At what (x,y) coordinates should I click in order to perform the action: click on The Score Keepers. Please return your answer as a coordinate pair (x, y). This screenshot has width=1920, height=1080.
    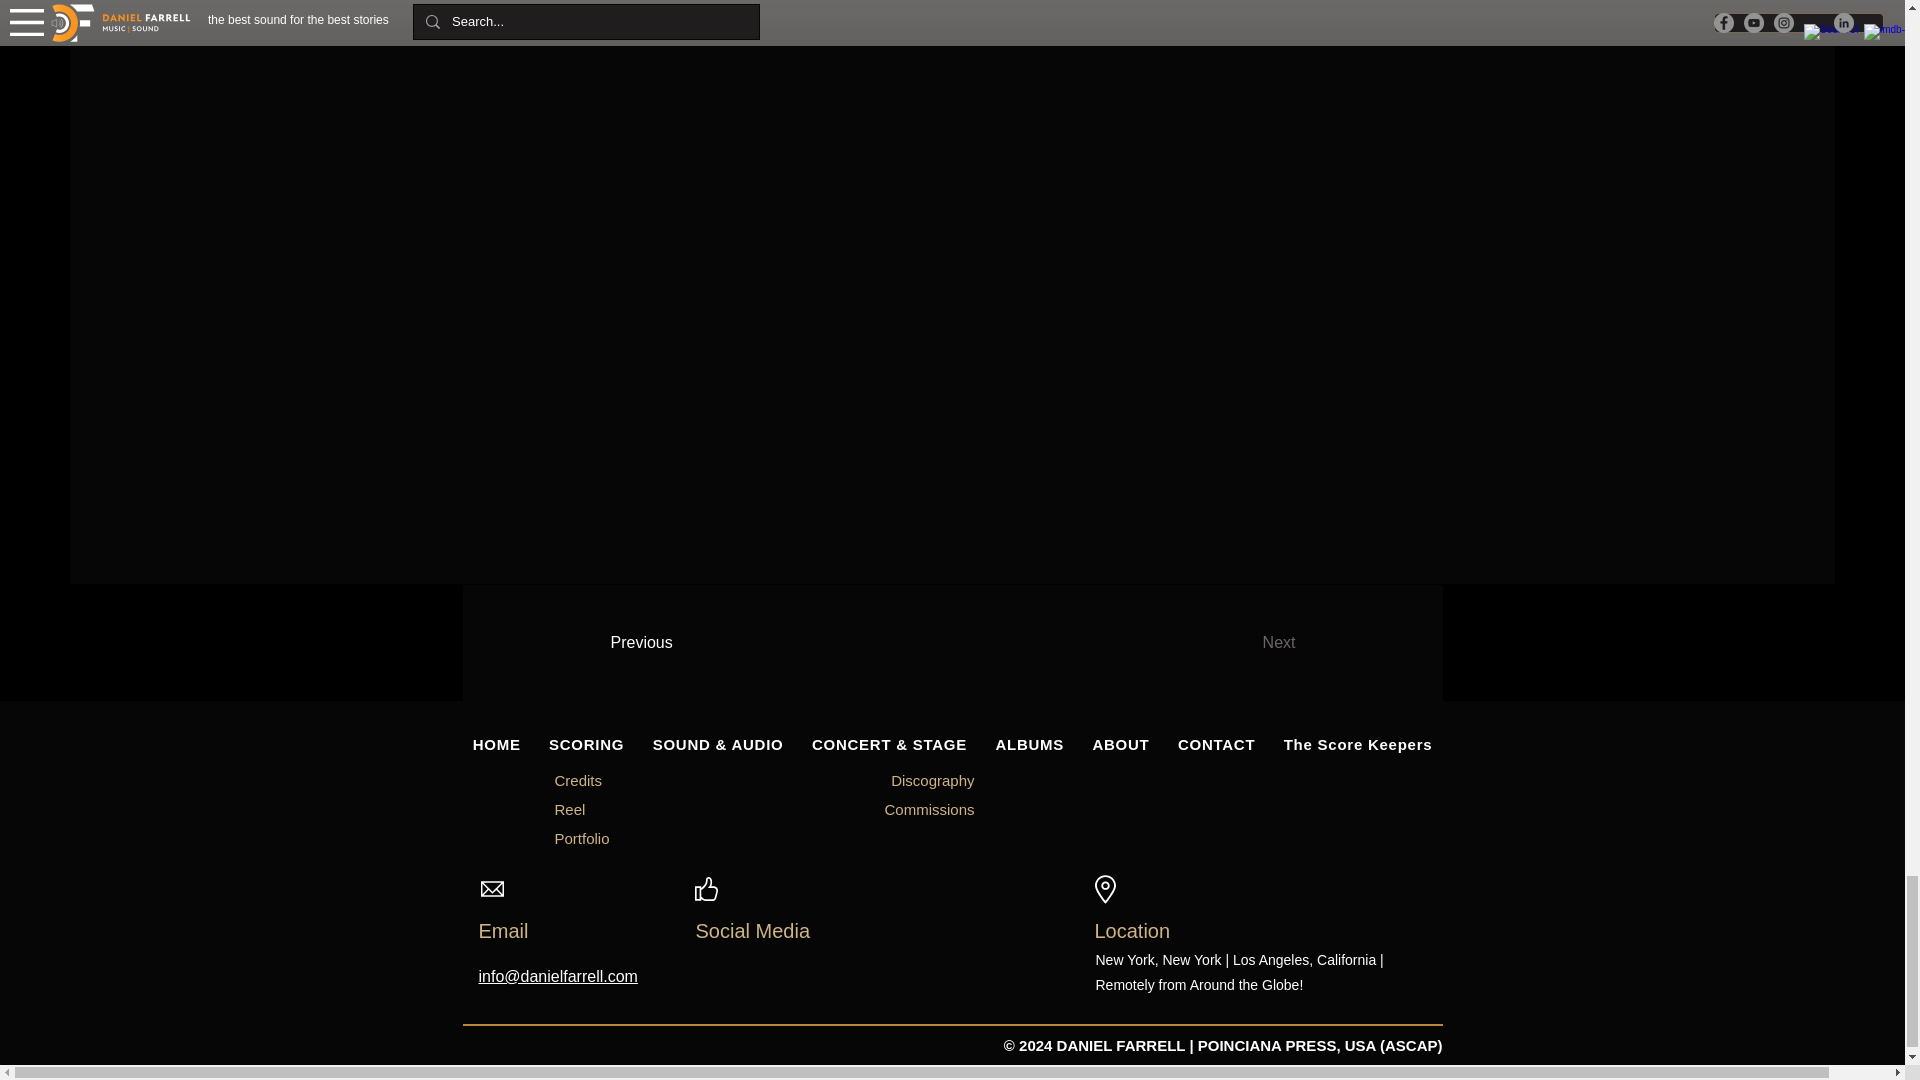
    Looking at the image, I should click on (1358, 744).